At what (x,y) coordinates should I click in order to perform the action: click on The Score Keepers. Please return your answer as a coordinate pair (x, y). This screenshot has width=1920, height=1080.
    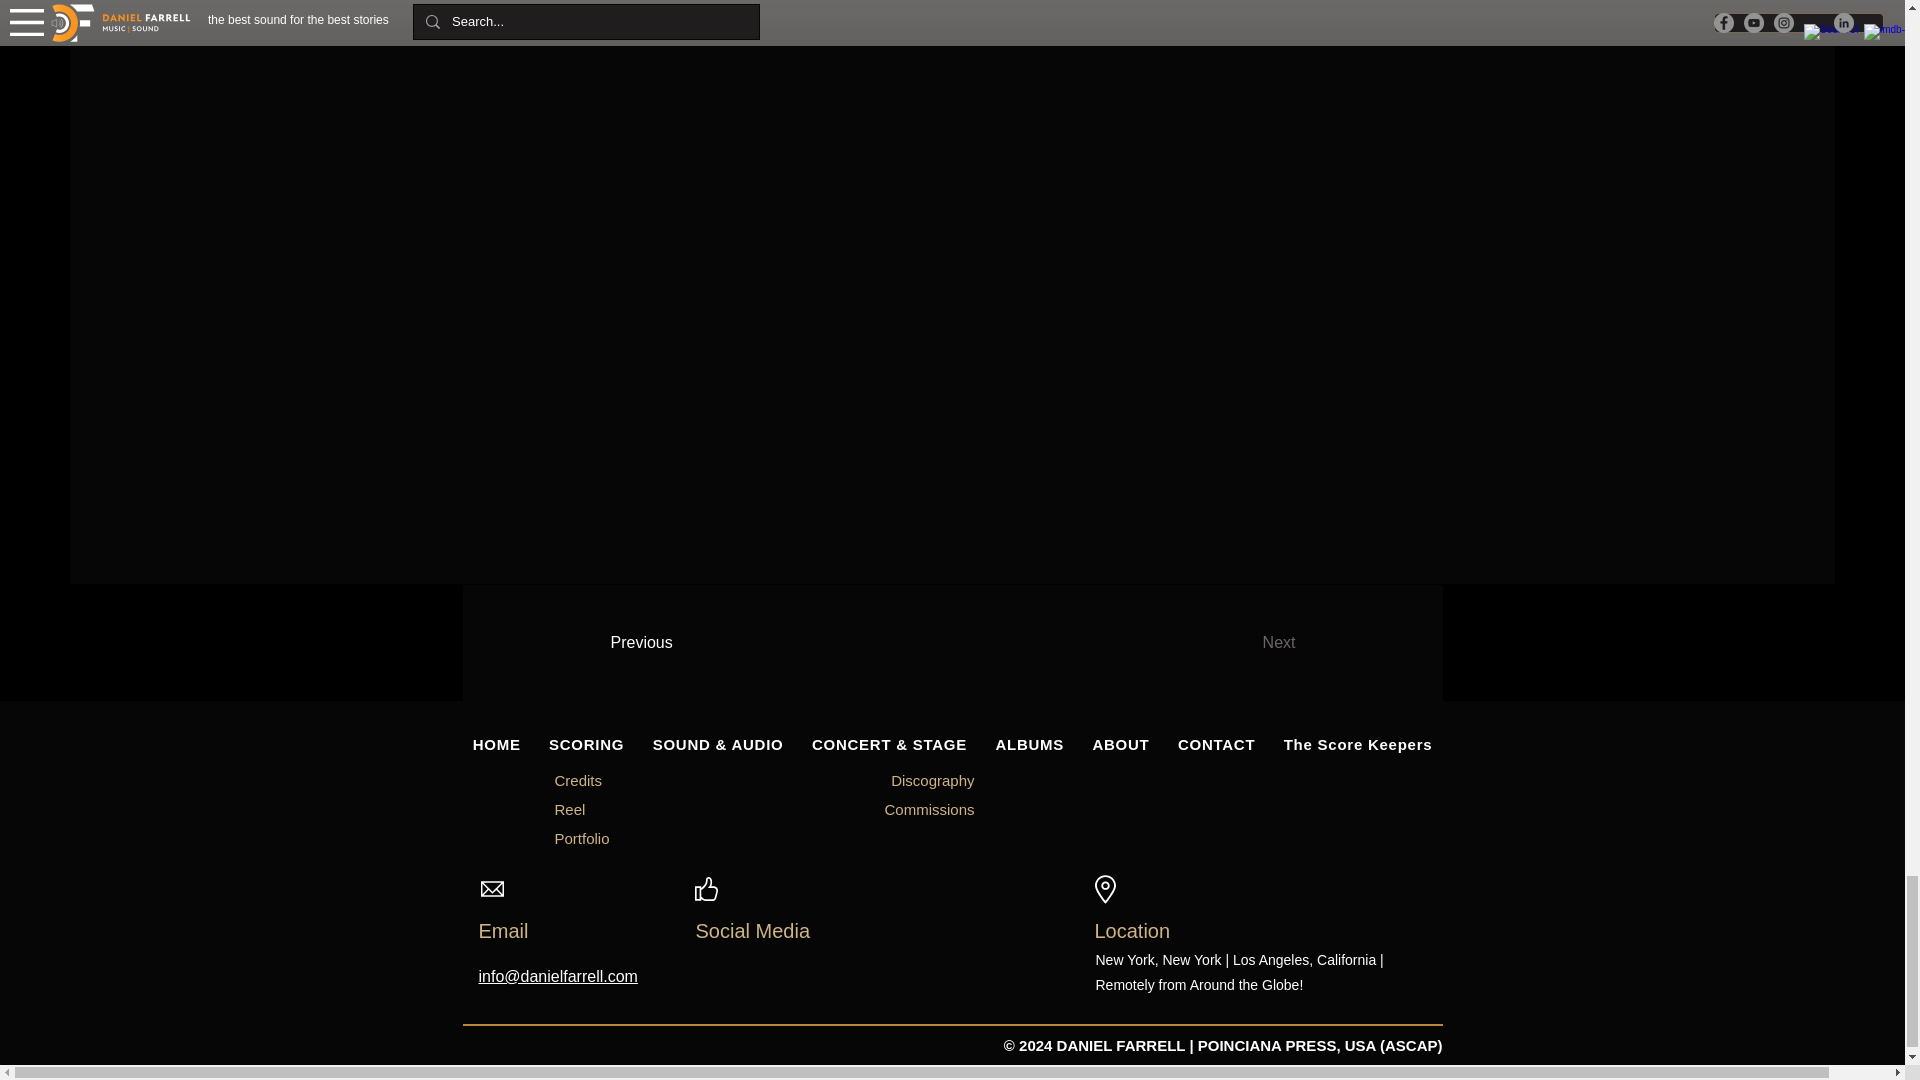
    Looking at the image, I should click on (1358, 744).